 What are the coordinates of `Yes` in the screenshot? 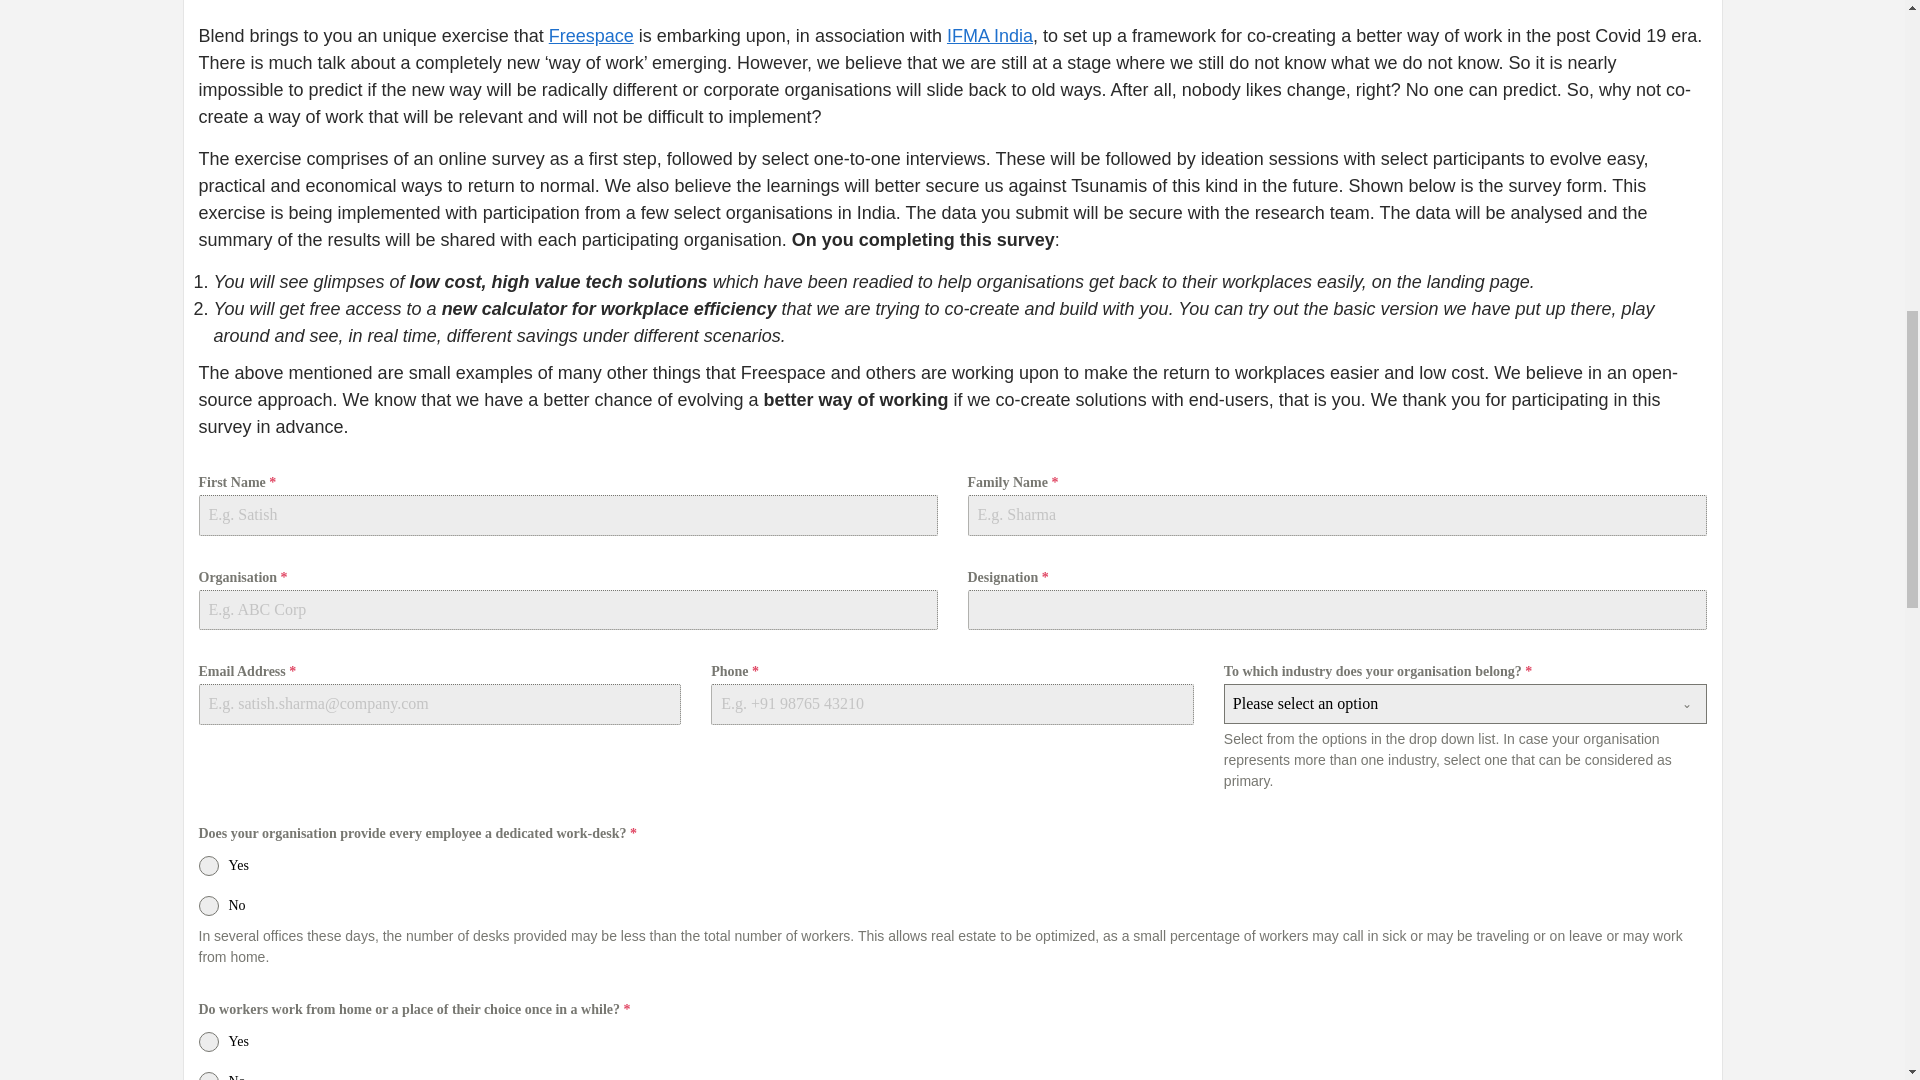 It's located at (952, 866).